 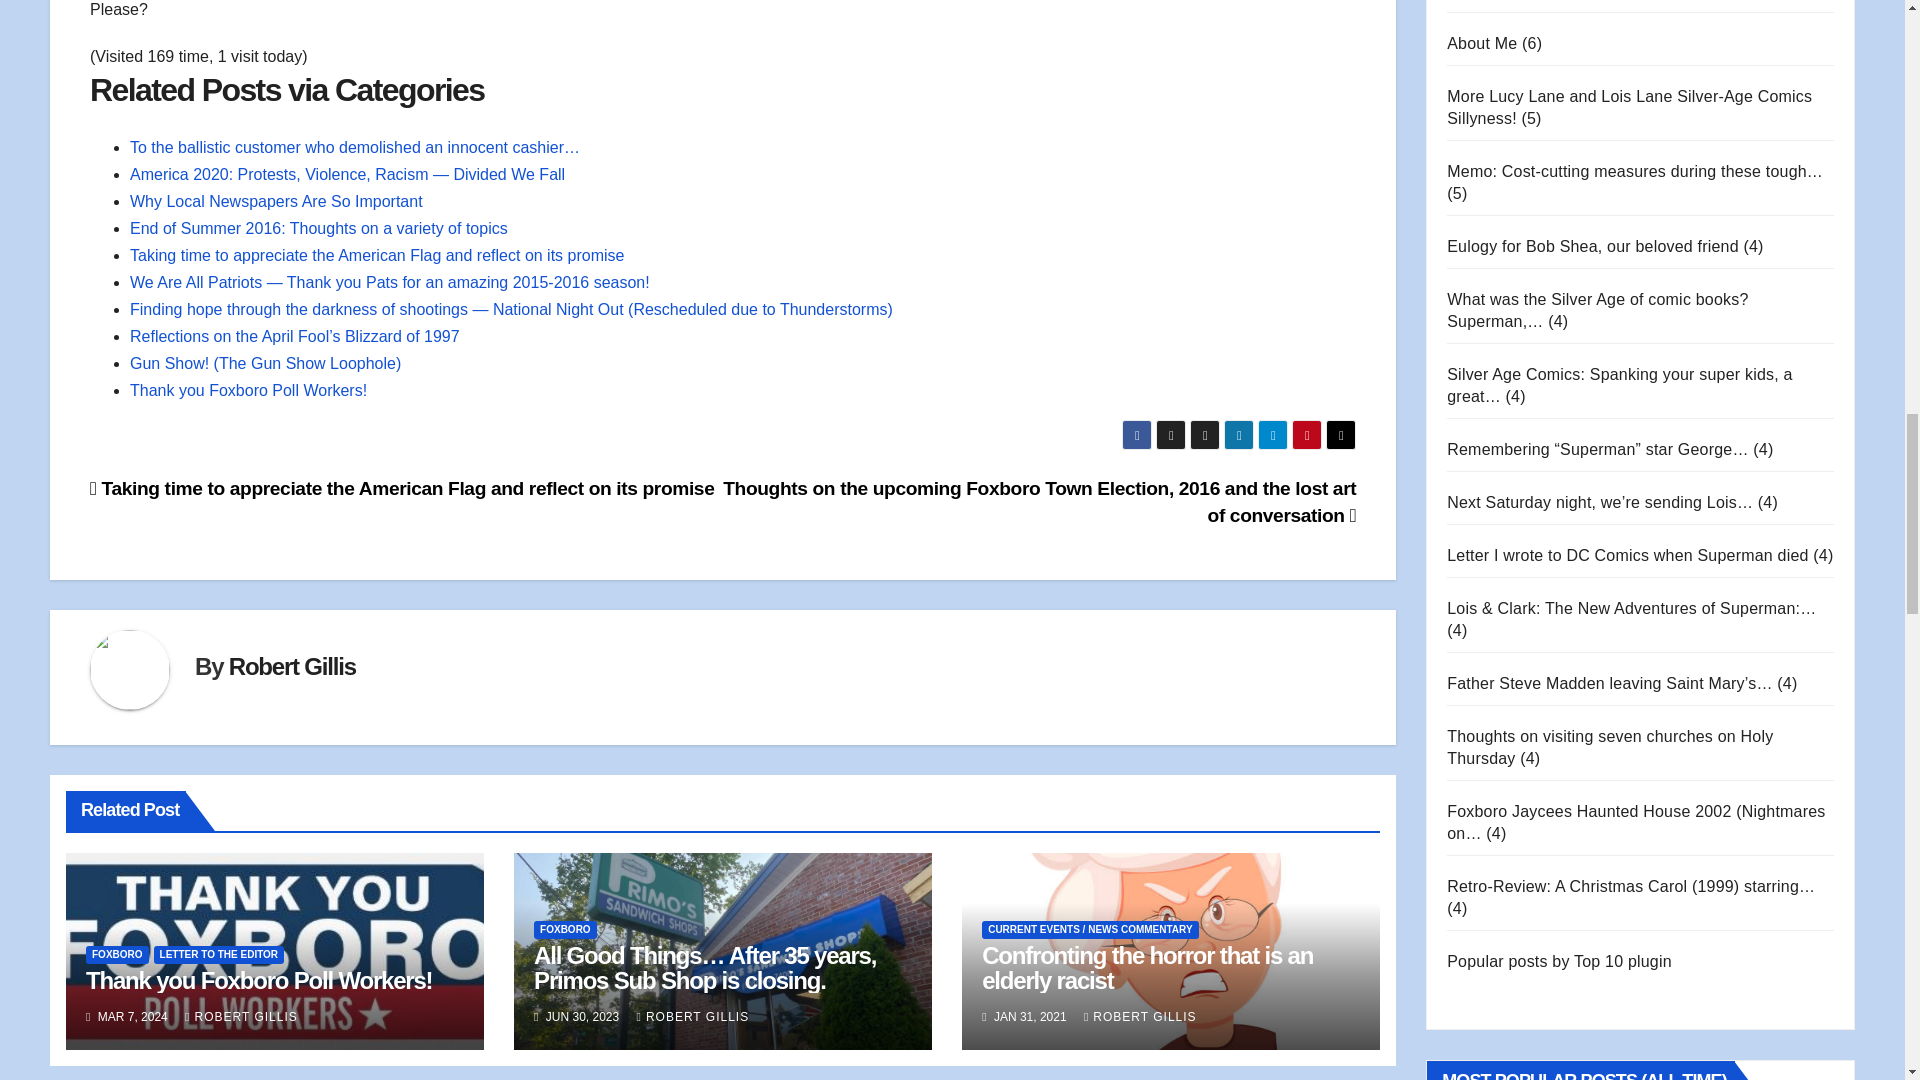 What do you see at coordinates (319, 228) in the screenshot?
I see `End of Summer 2016: Thoughts on a variety of topics` at bounding box center [319, 228].